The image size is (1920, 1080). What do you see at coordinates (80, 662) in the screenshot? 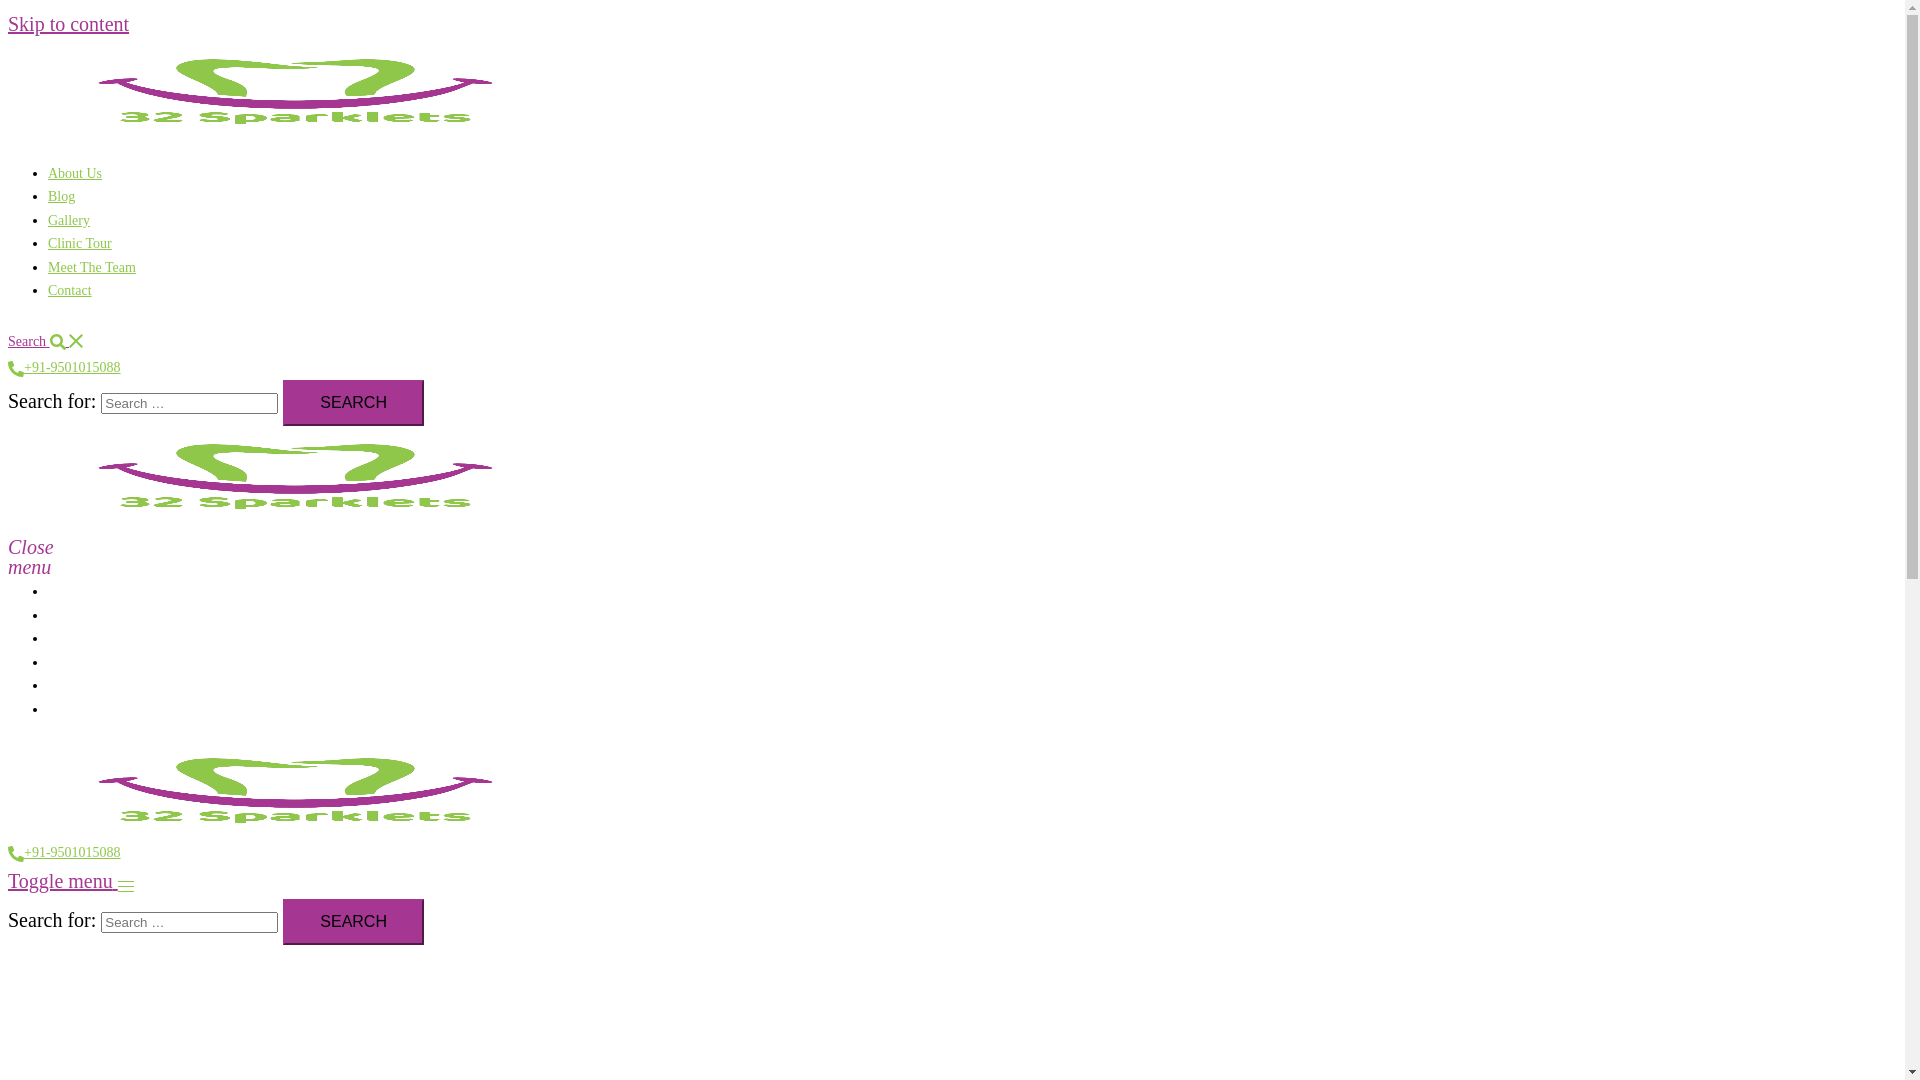
I see `Clinic Tour` at bounding box center [80, 662].